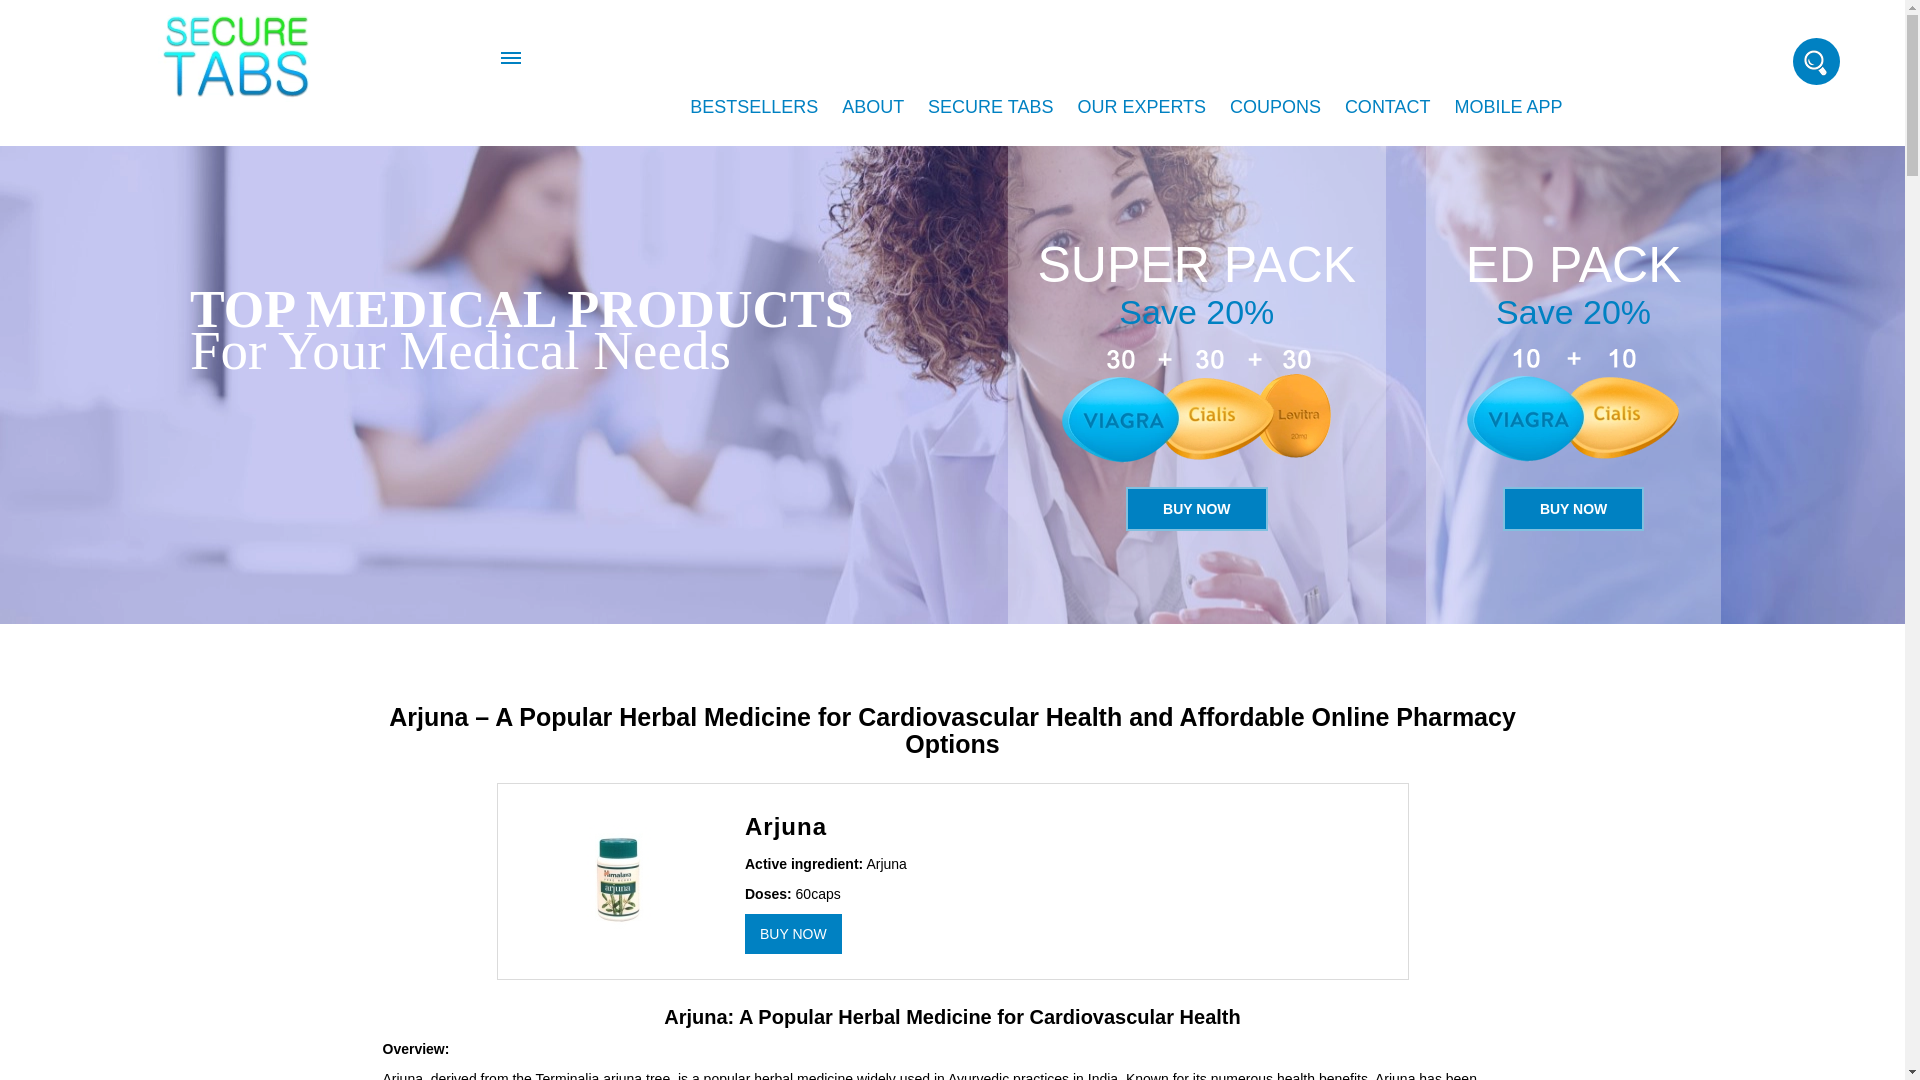 The image size is (1920, 1080). I want to click on COUPONS, so click(1274, 106).